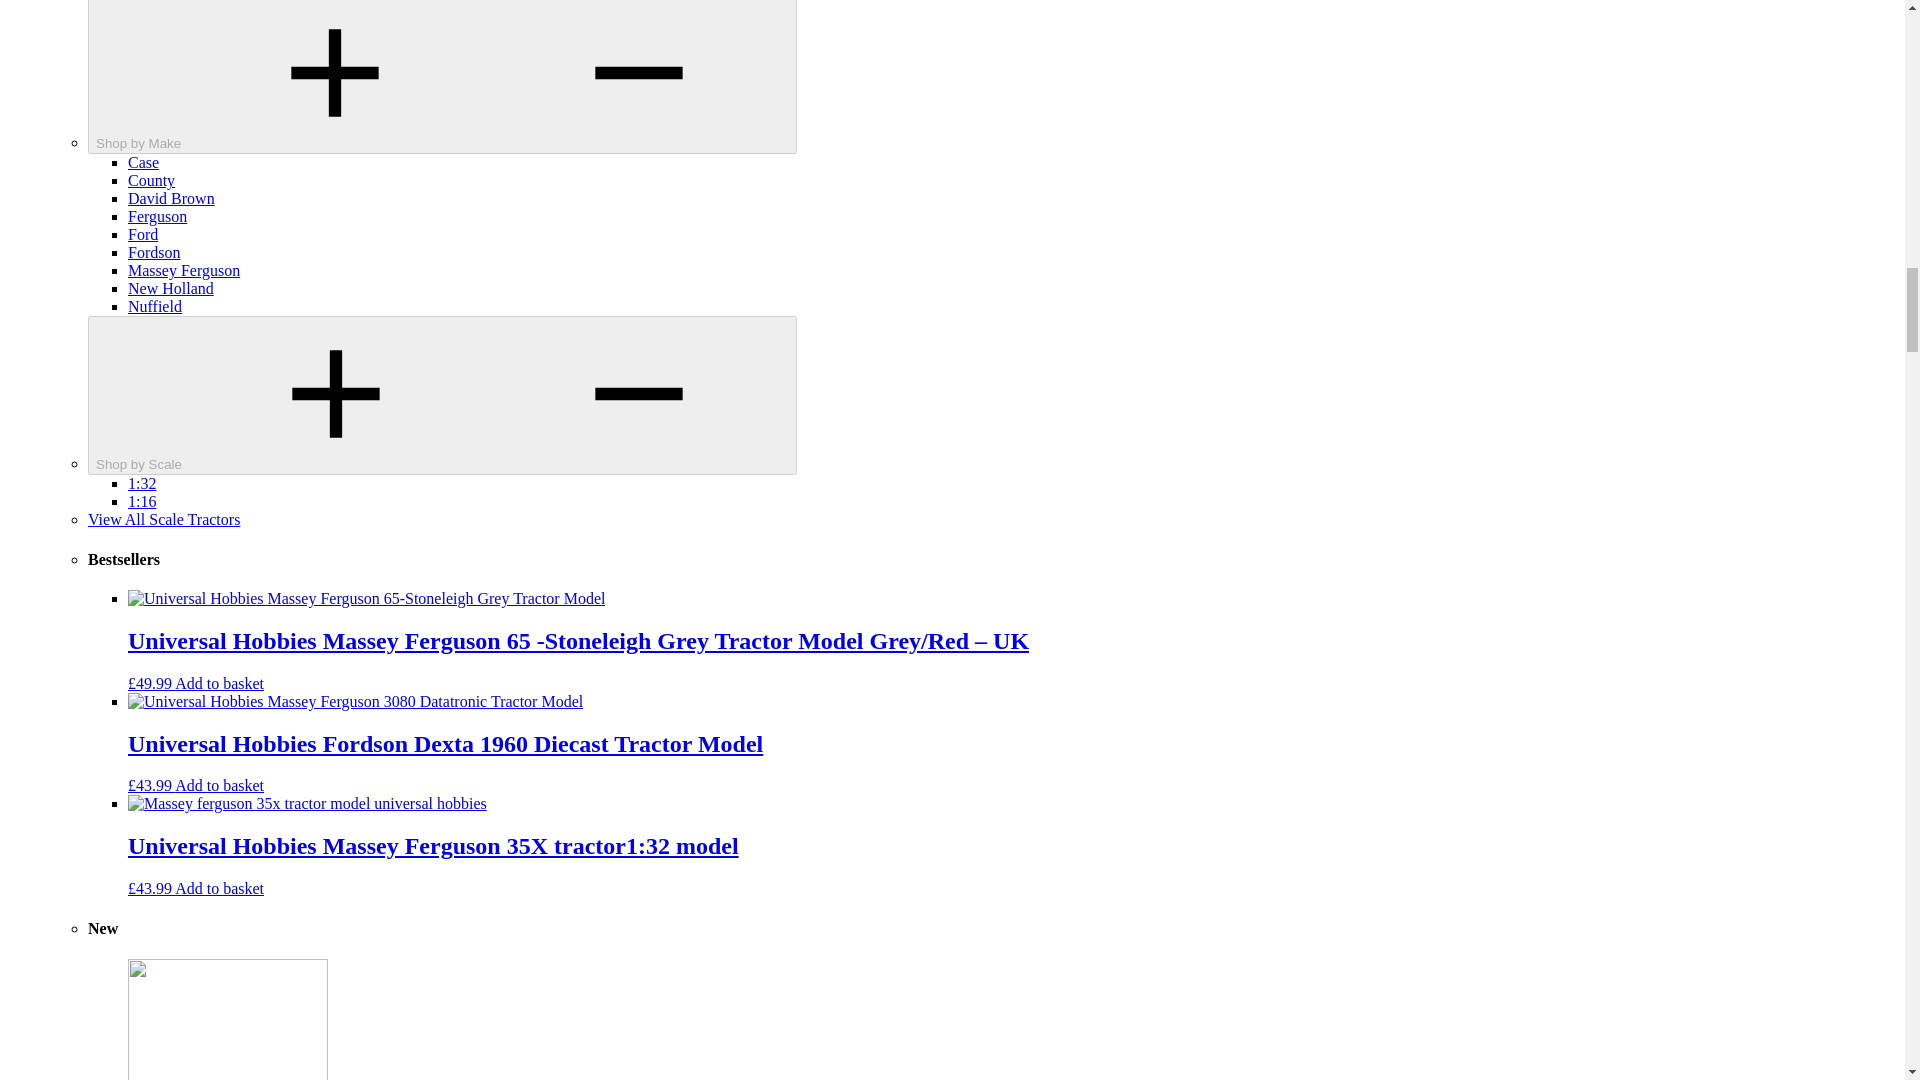 This screenshot has height=1080, width=1920. Describe the element at coordinates (442, 77) in the screenshot. I see `Shop by Make` at that location.